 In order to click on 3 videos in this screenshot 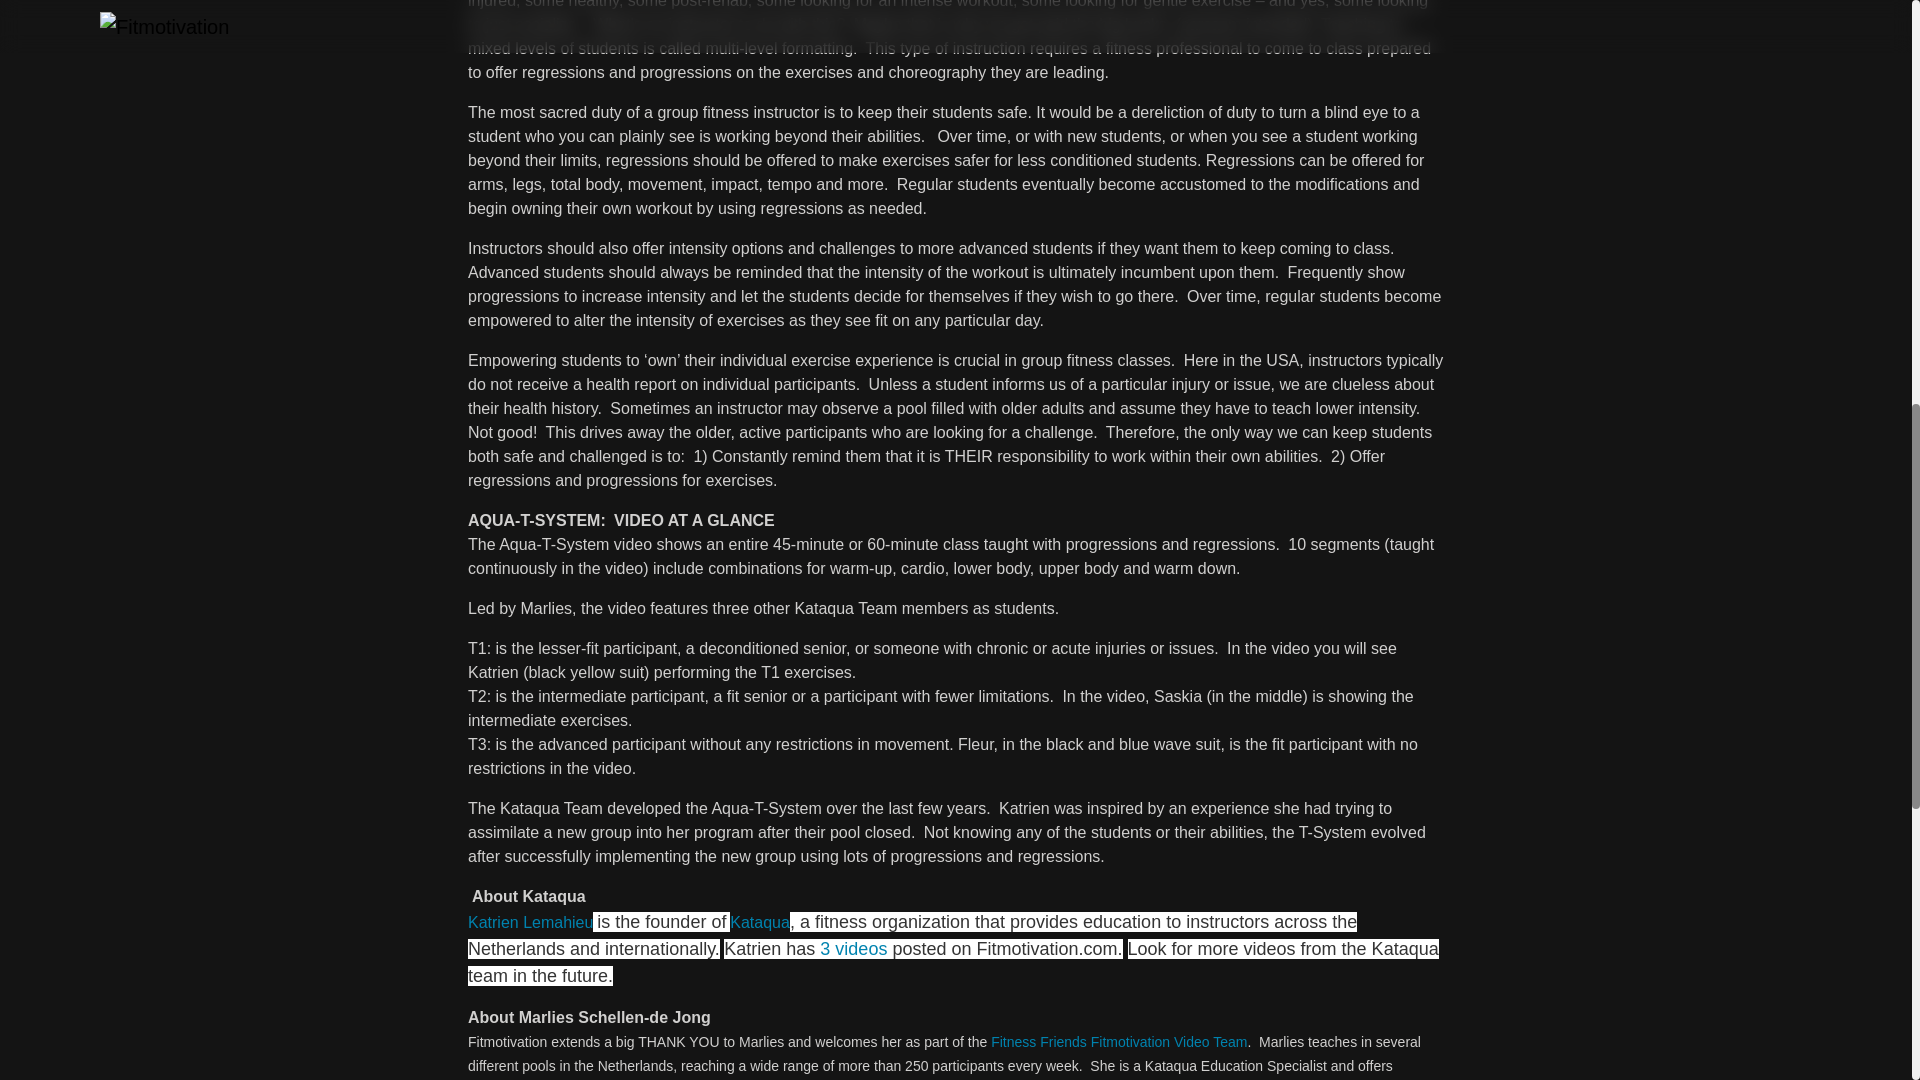, I will do `click(853, 948)`.